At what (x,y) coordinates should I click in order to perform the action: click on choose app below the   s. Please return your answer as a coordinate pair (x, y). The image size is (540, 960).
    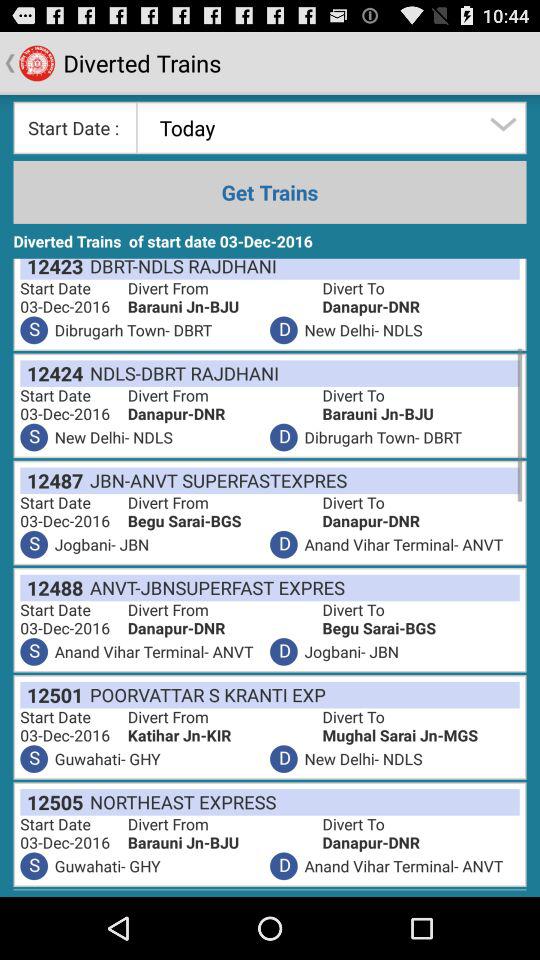
    Looking at the image, I should click on (52, 802).